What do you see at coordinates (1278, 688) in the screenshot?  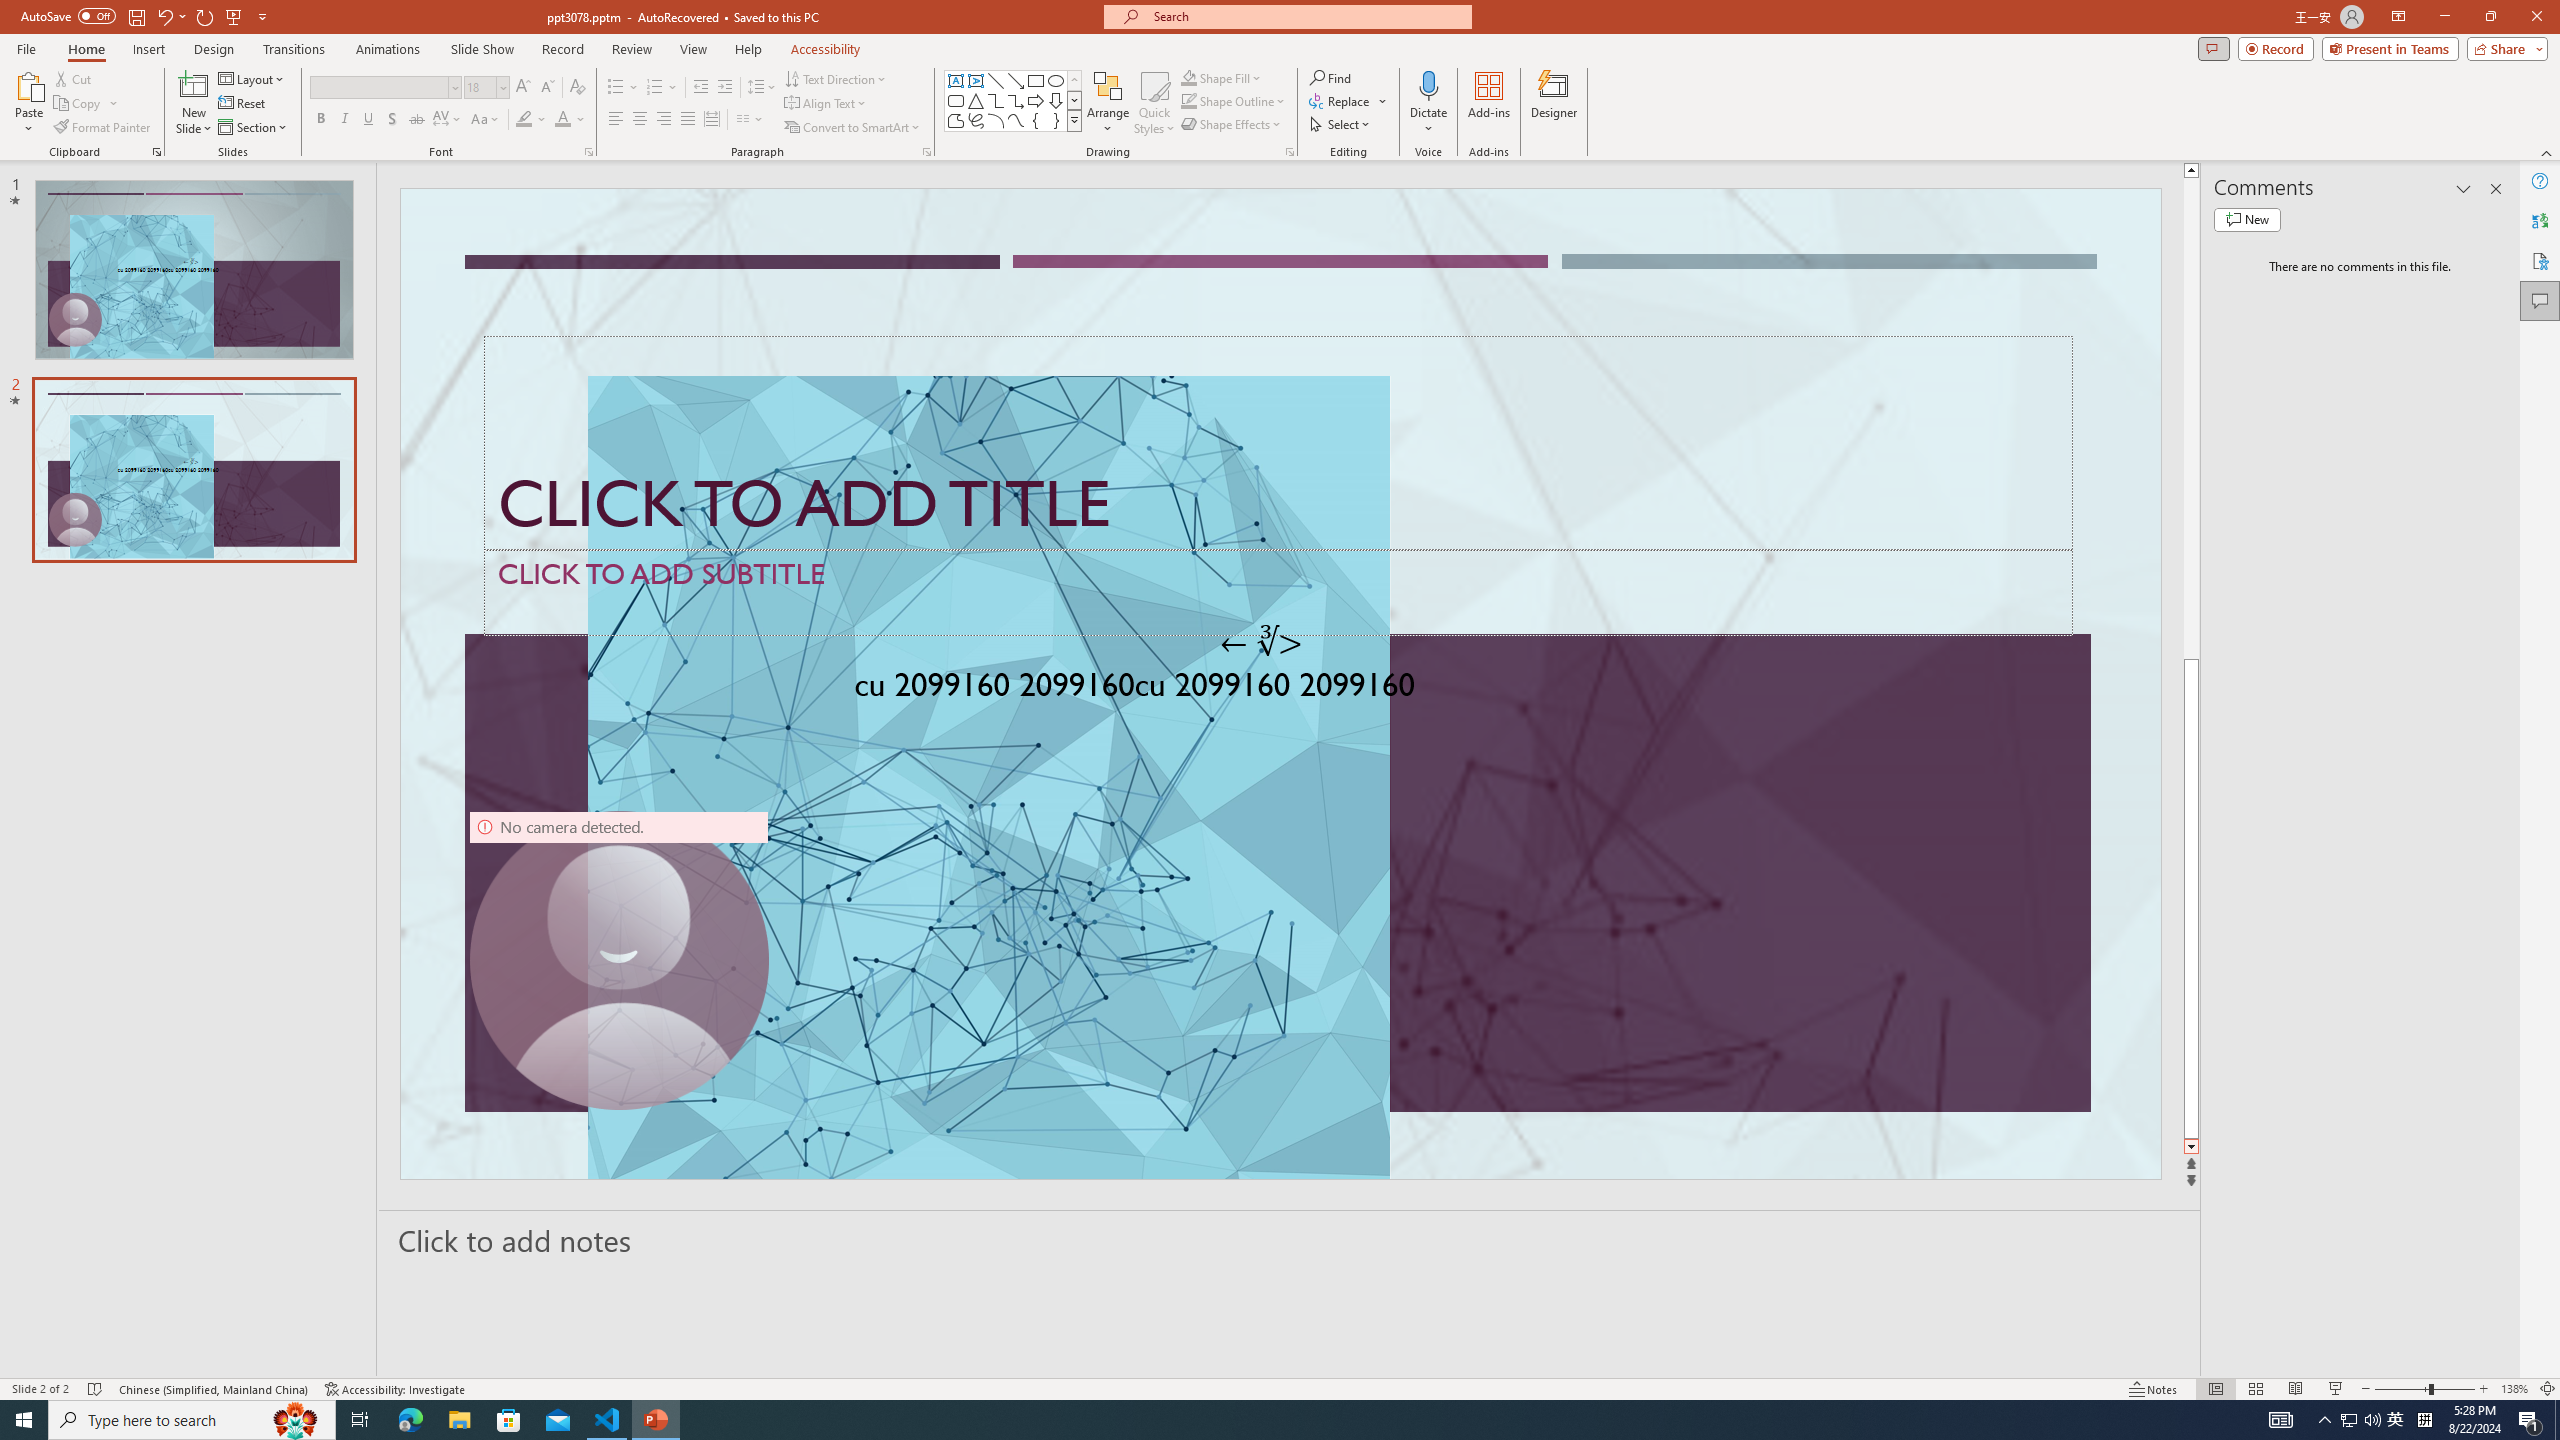 I see `TextBox 61` at bounding box center [1278, 688].